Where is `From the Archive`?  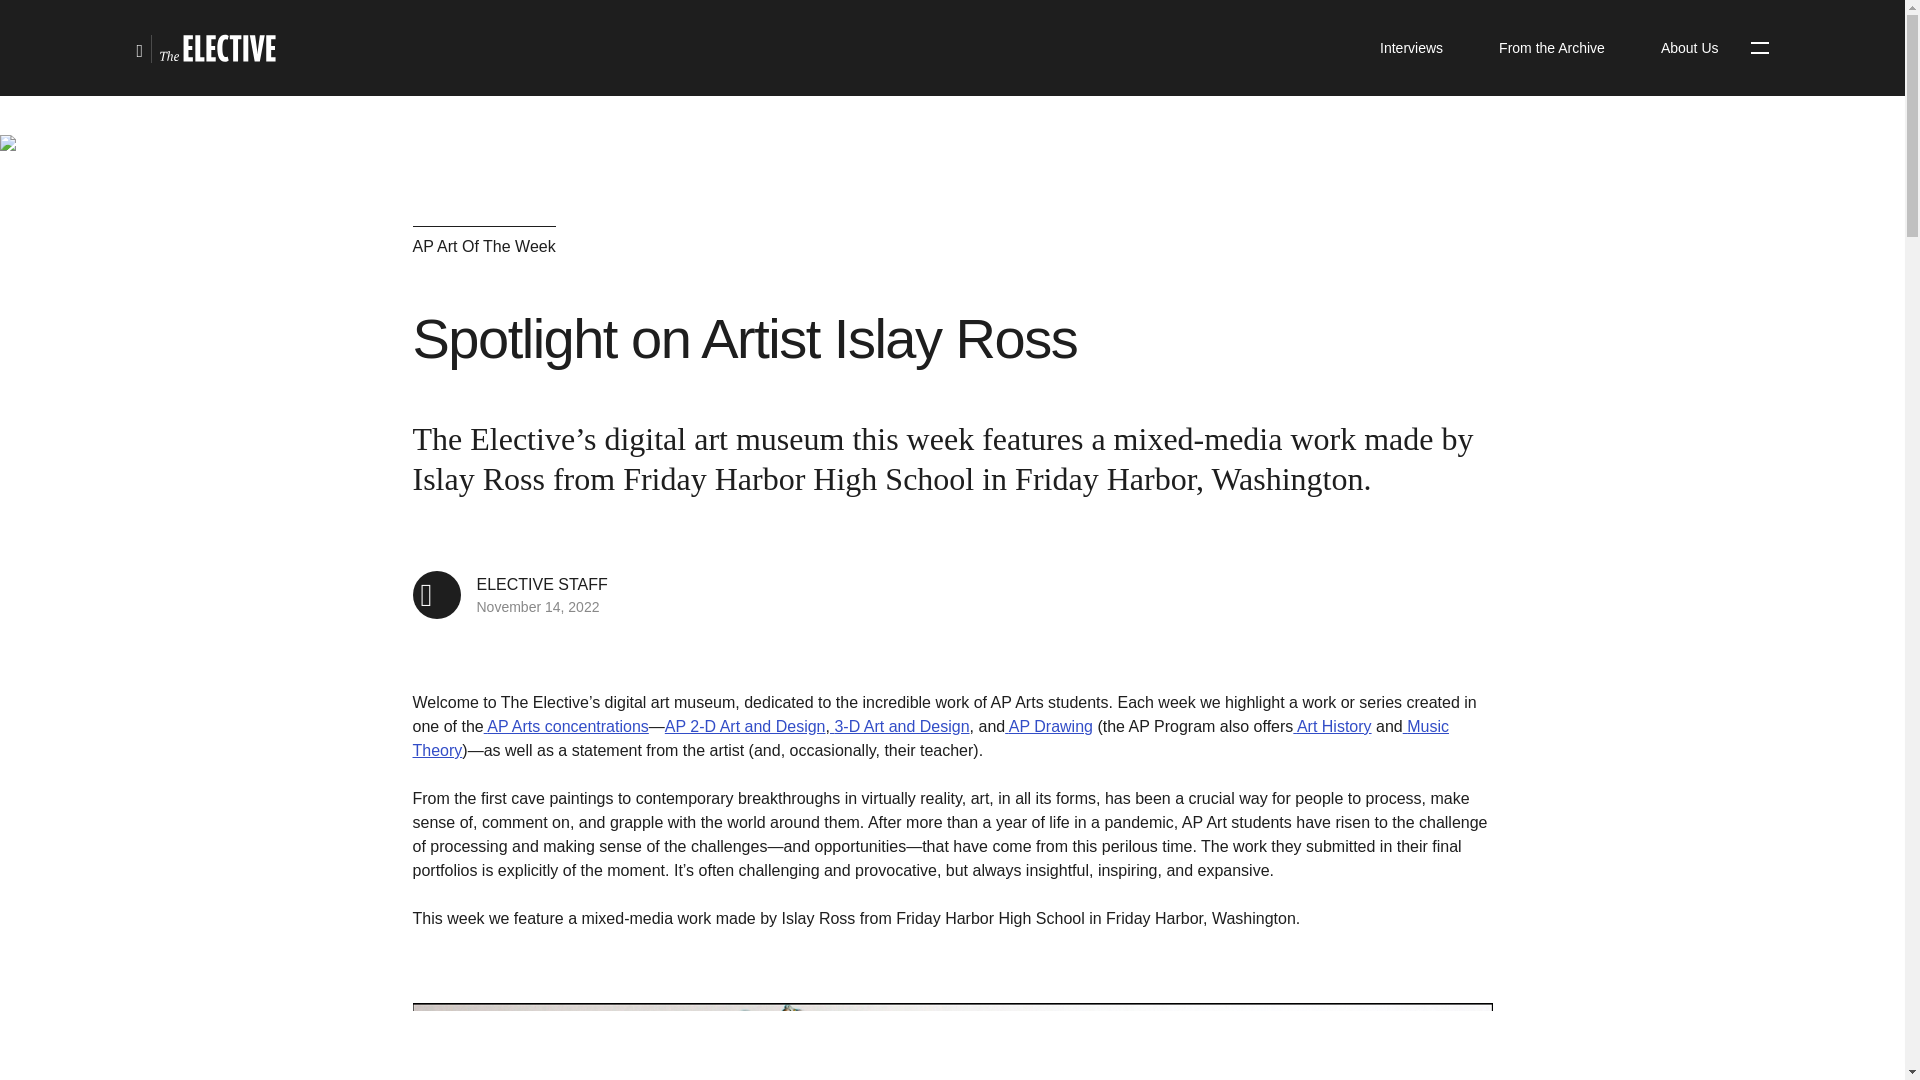
From the Archive is located at coordinates (1551, 48).